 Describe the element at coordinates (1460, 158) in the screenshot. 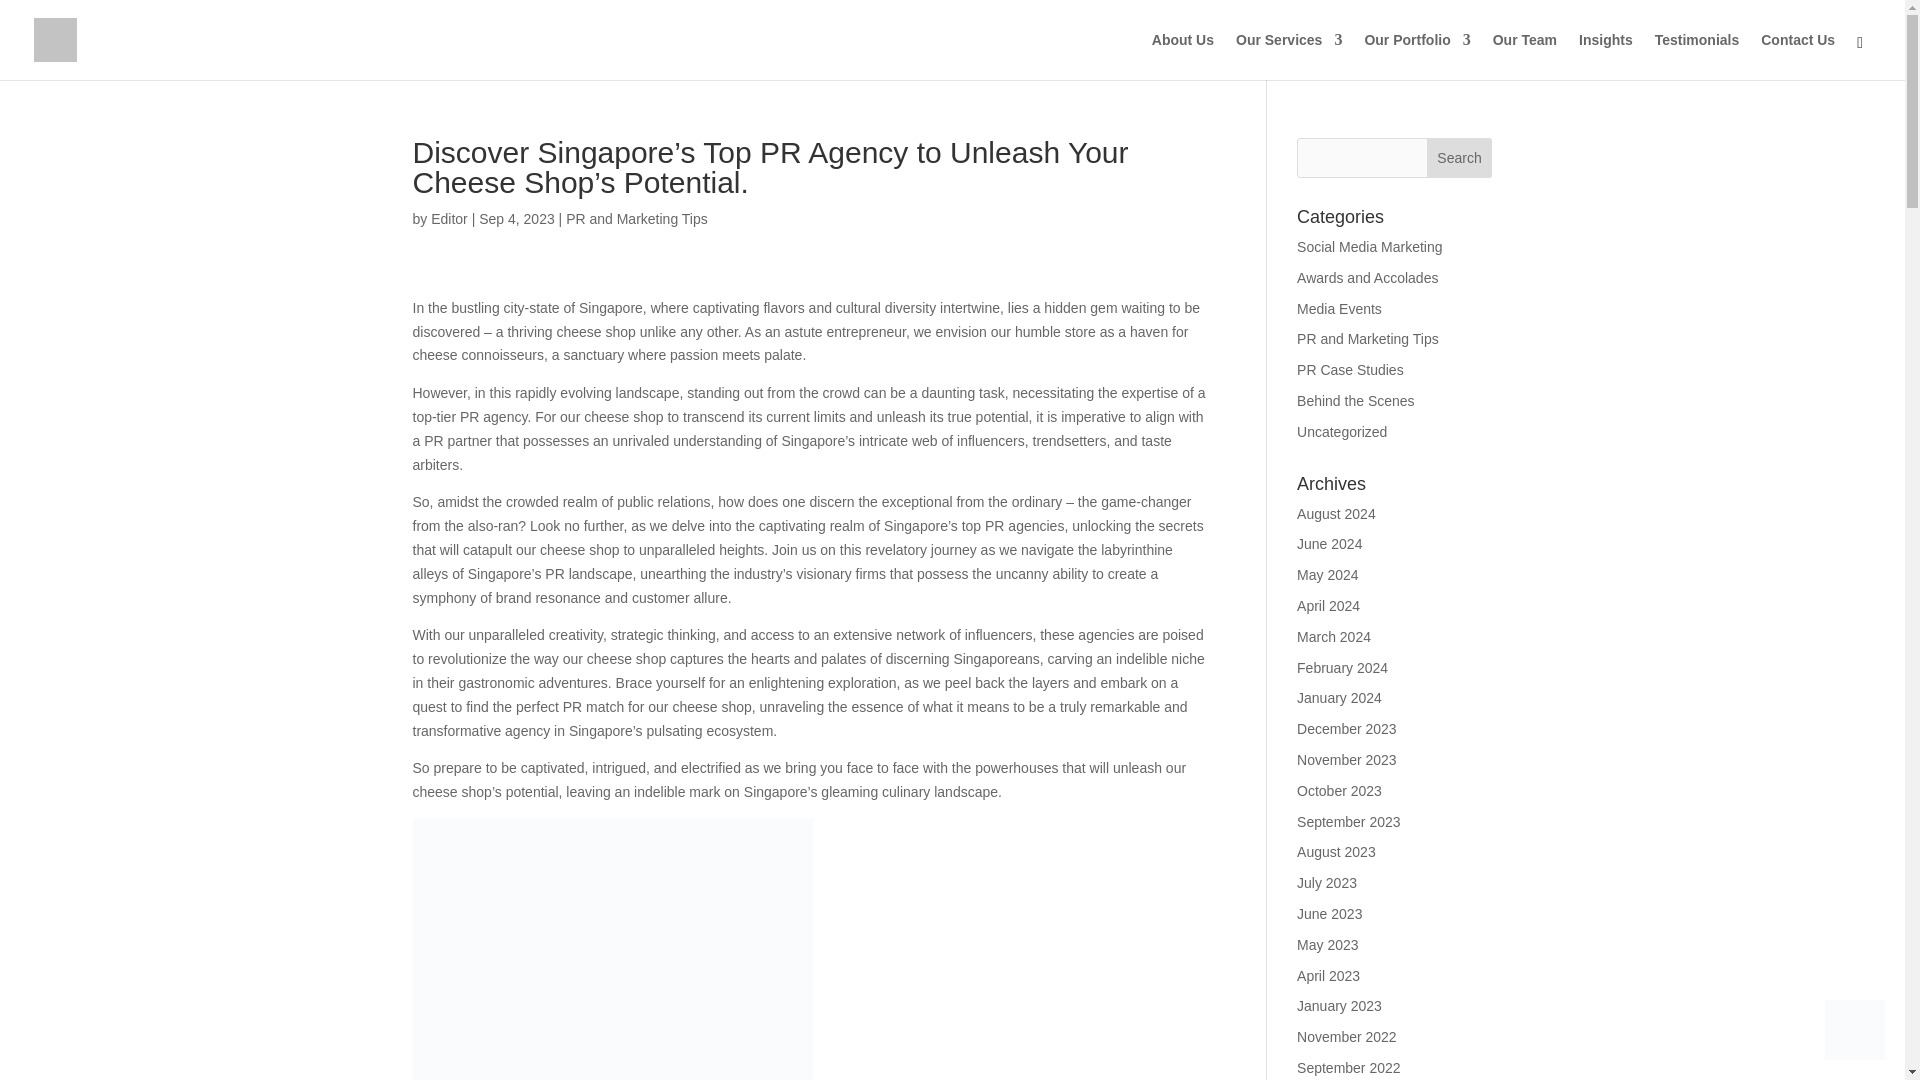

I see `Search` at that location.